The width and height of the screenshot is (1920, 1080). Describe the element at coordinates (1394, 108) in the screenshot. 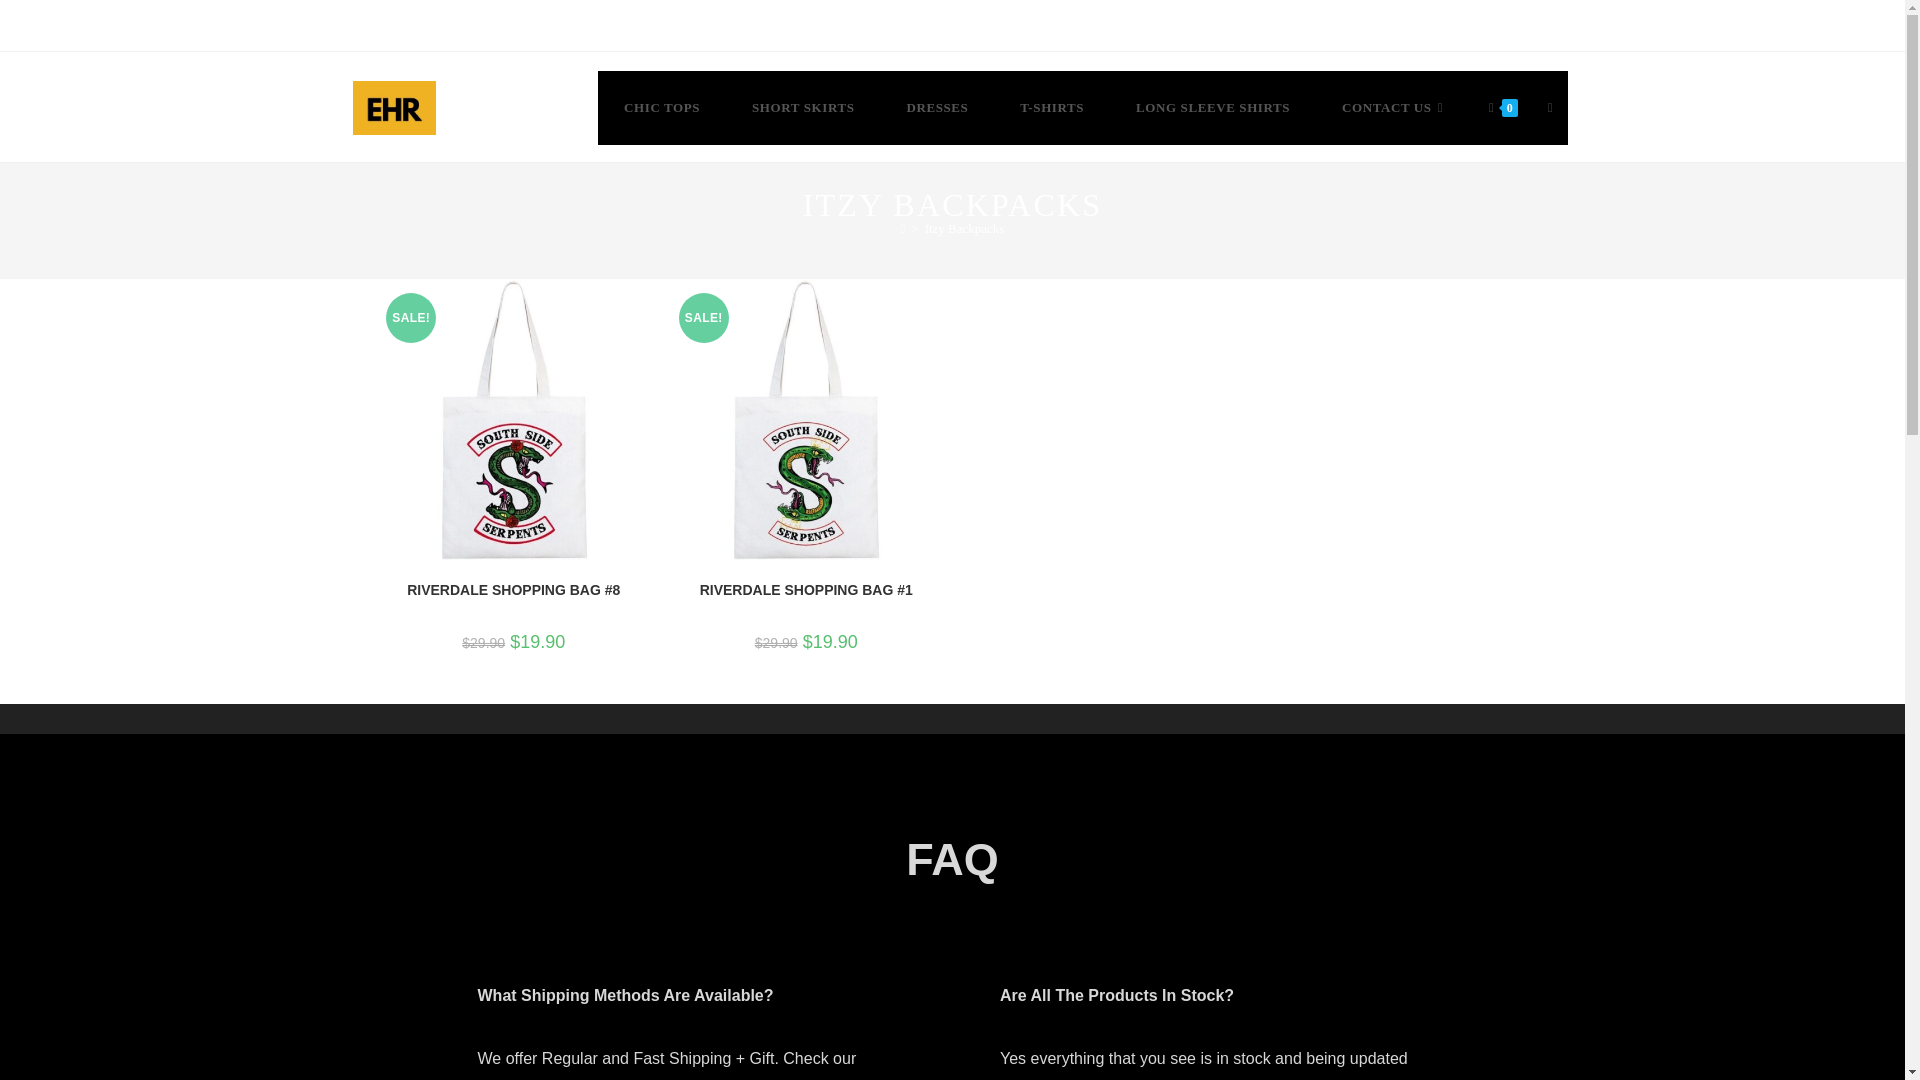

I see `CONTACT US` at that location.